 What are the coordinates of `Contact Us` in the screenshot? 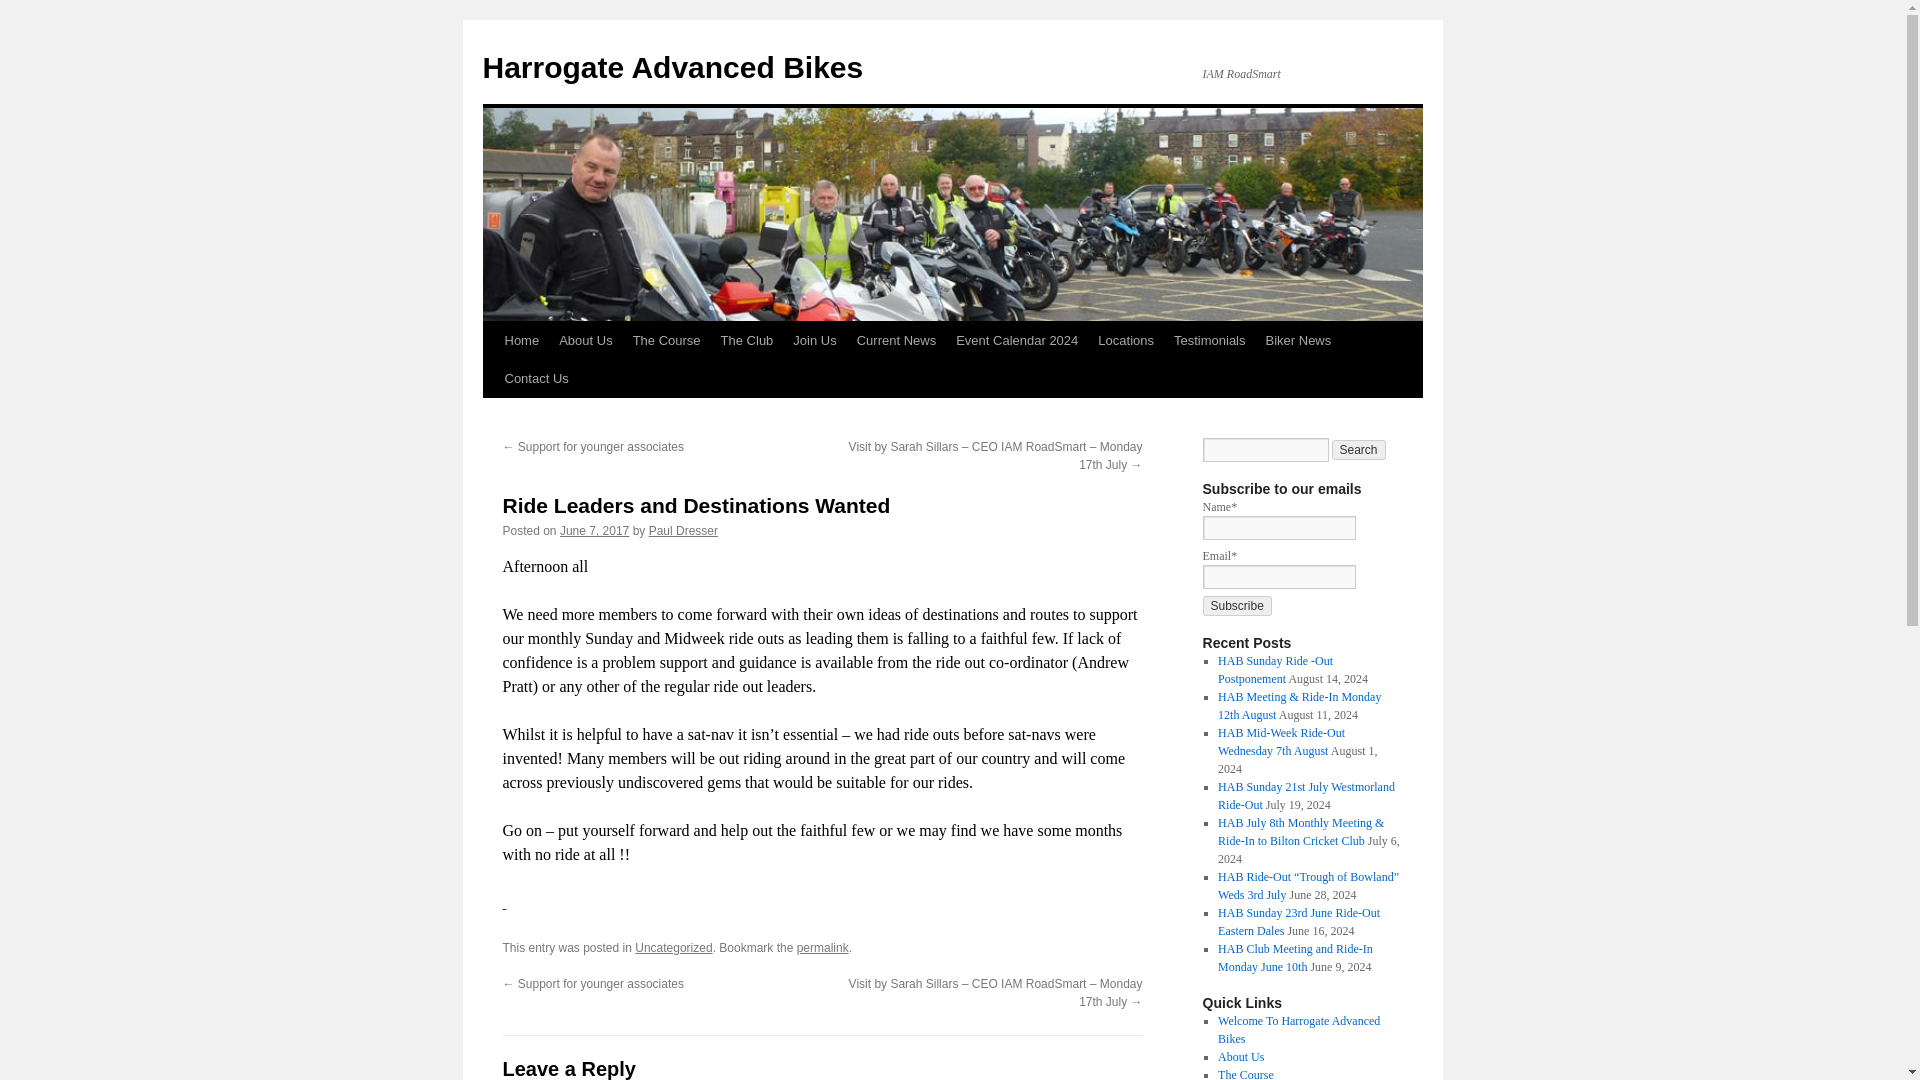 It's located at (535, 378).